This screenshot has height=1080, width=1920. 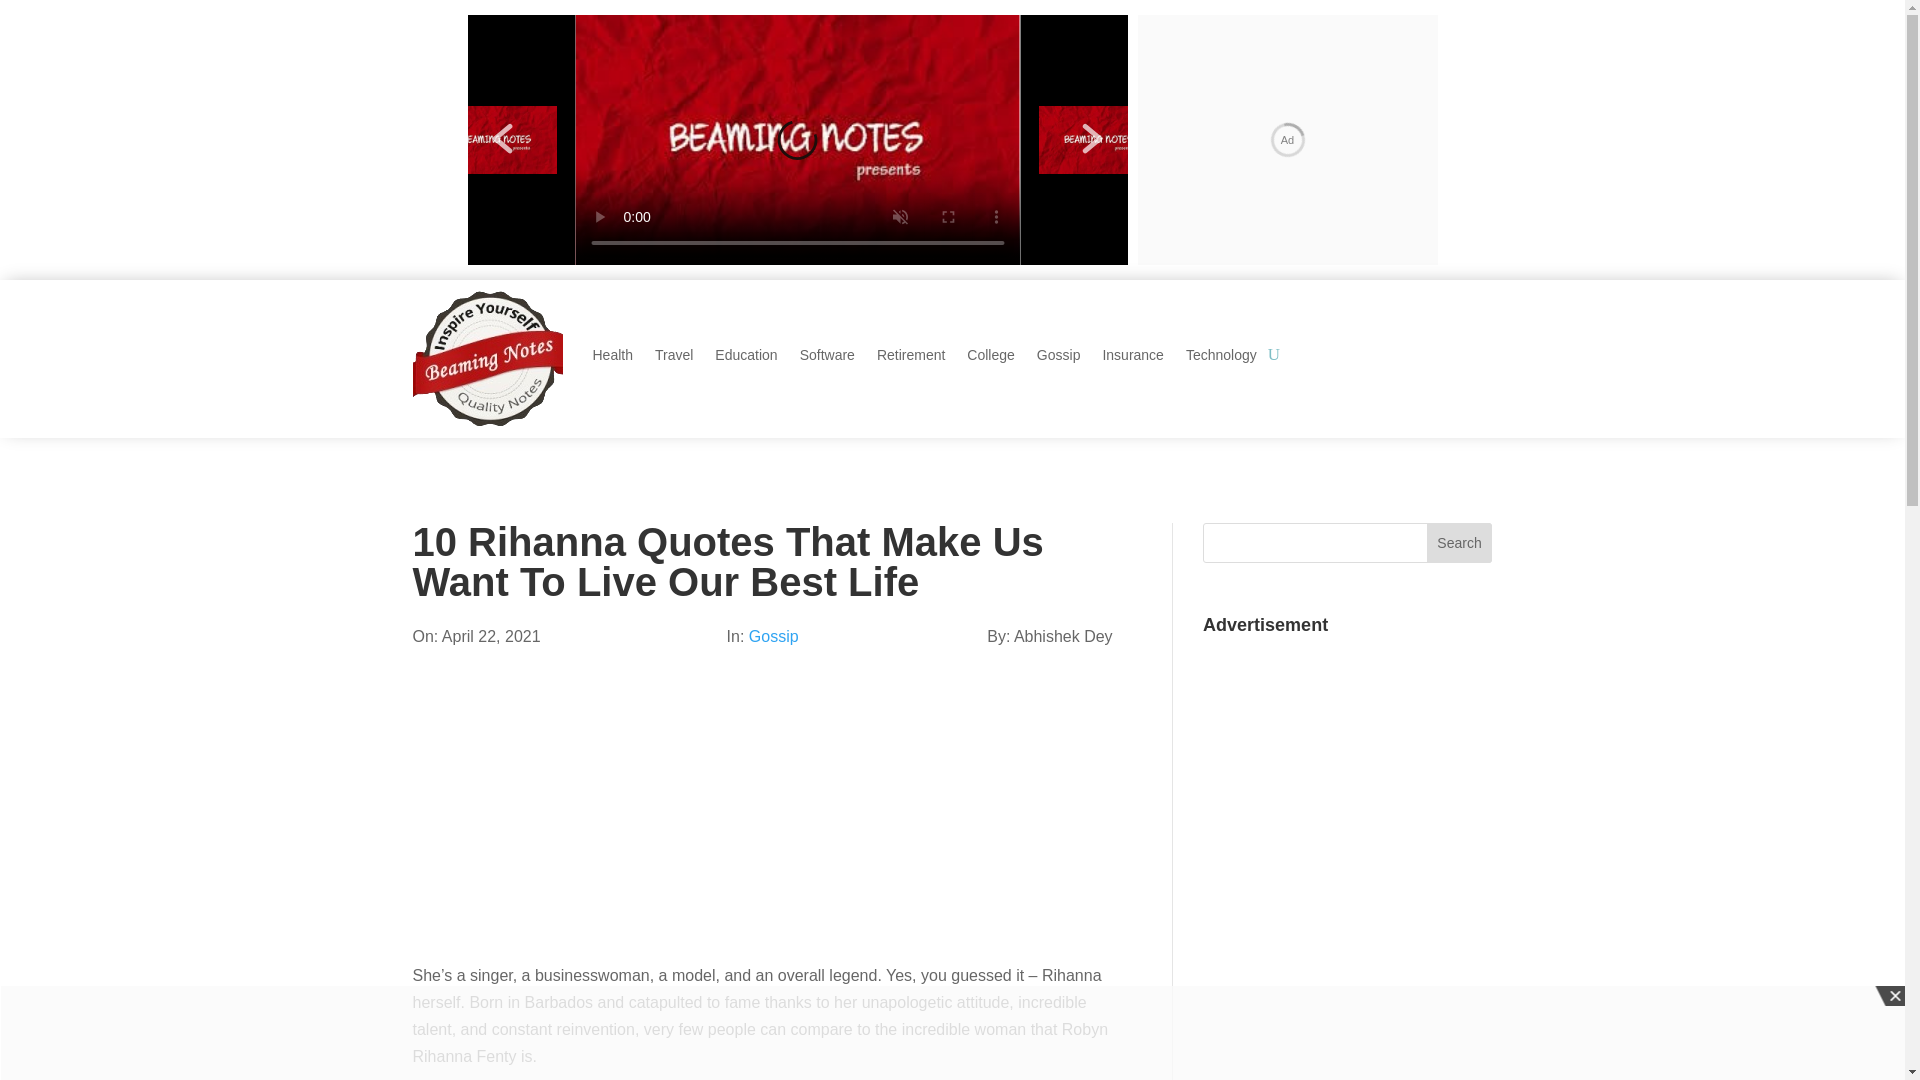 What do you see at coordinates (762, 822) in the screenshot?
I see `Advertisement` at bounding box center [762, 822].